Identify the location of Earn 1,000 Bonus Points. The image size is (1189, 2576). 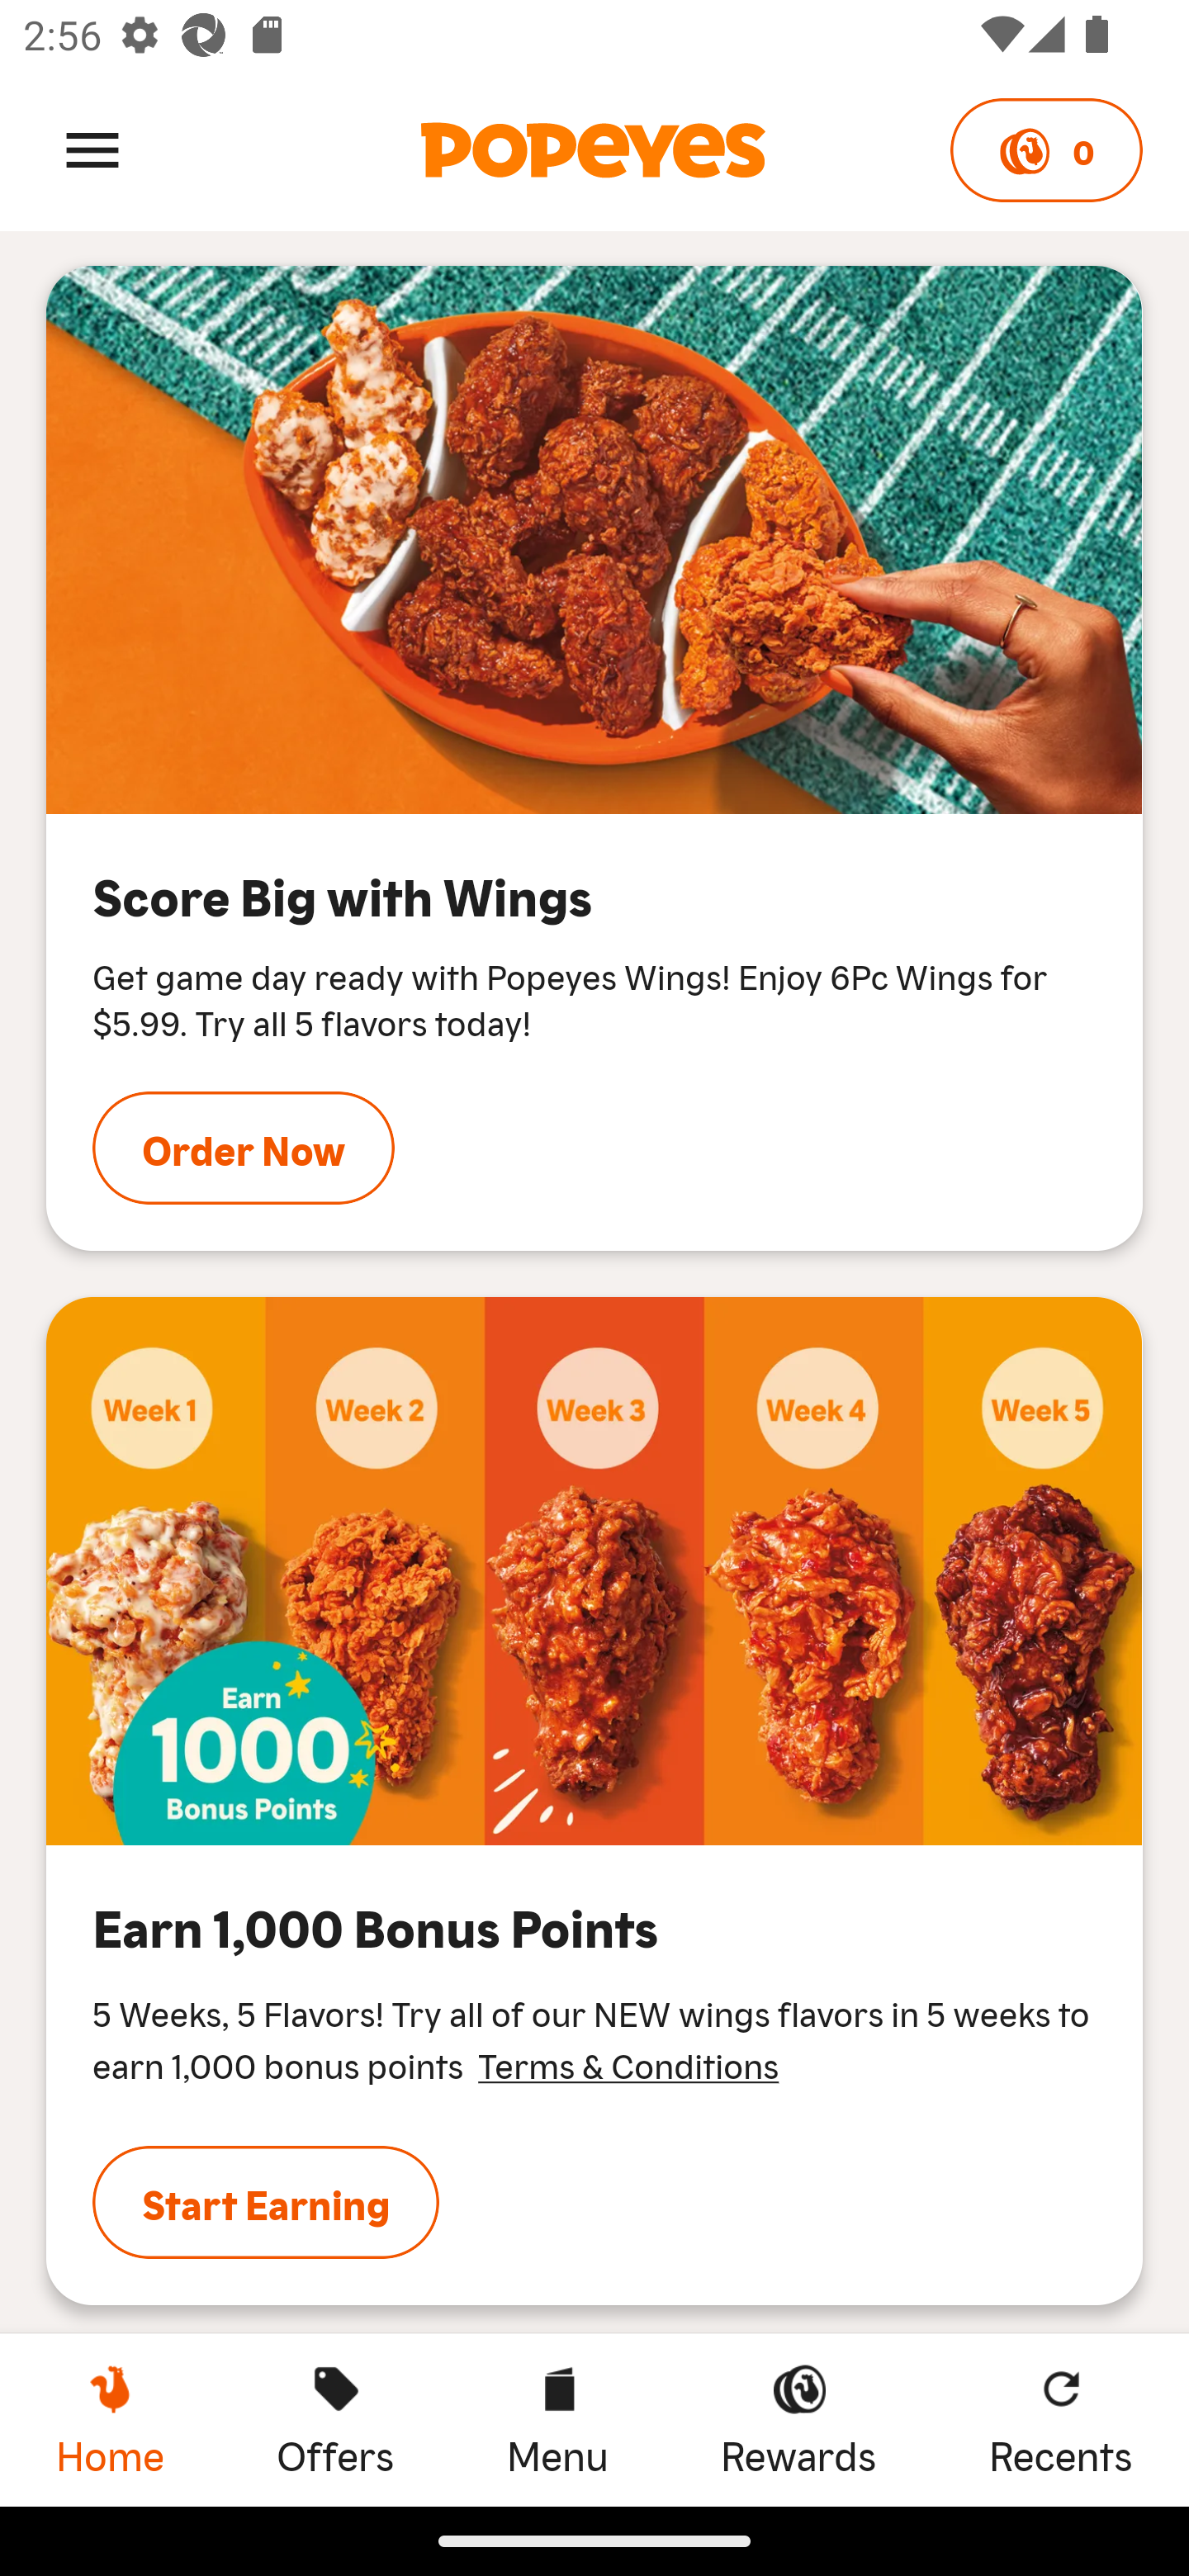
(594, 1570).